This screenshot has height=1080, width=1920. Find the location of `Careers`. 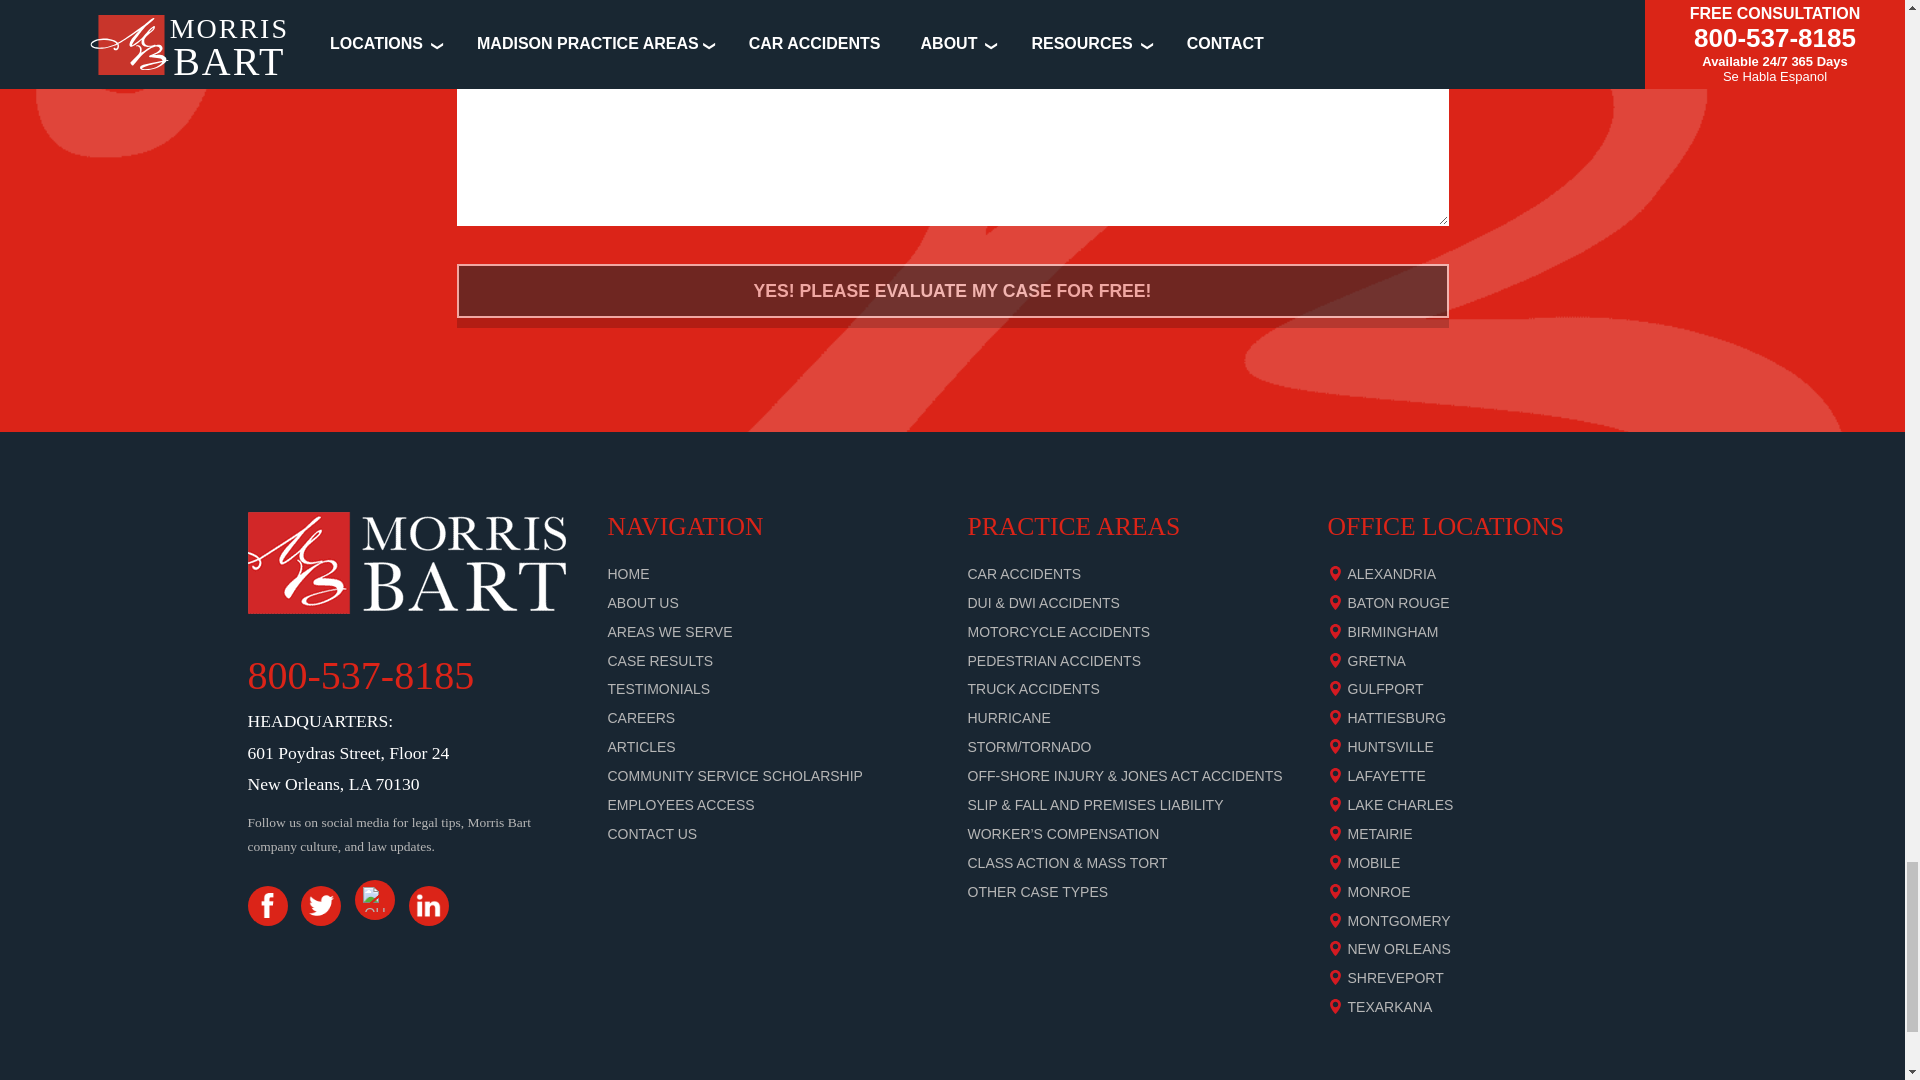

Careers is located at coordinates (642, 717).